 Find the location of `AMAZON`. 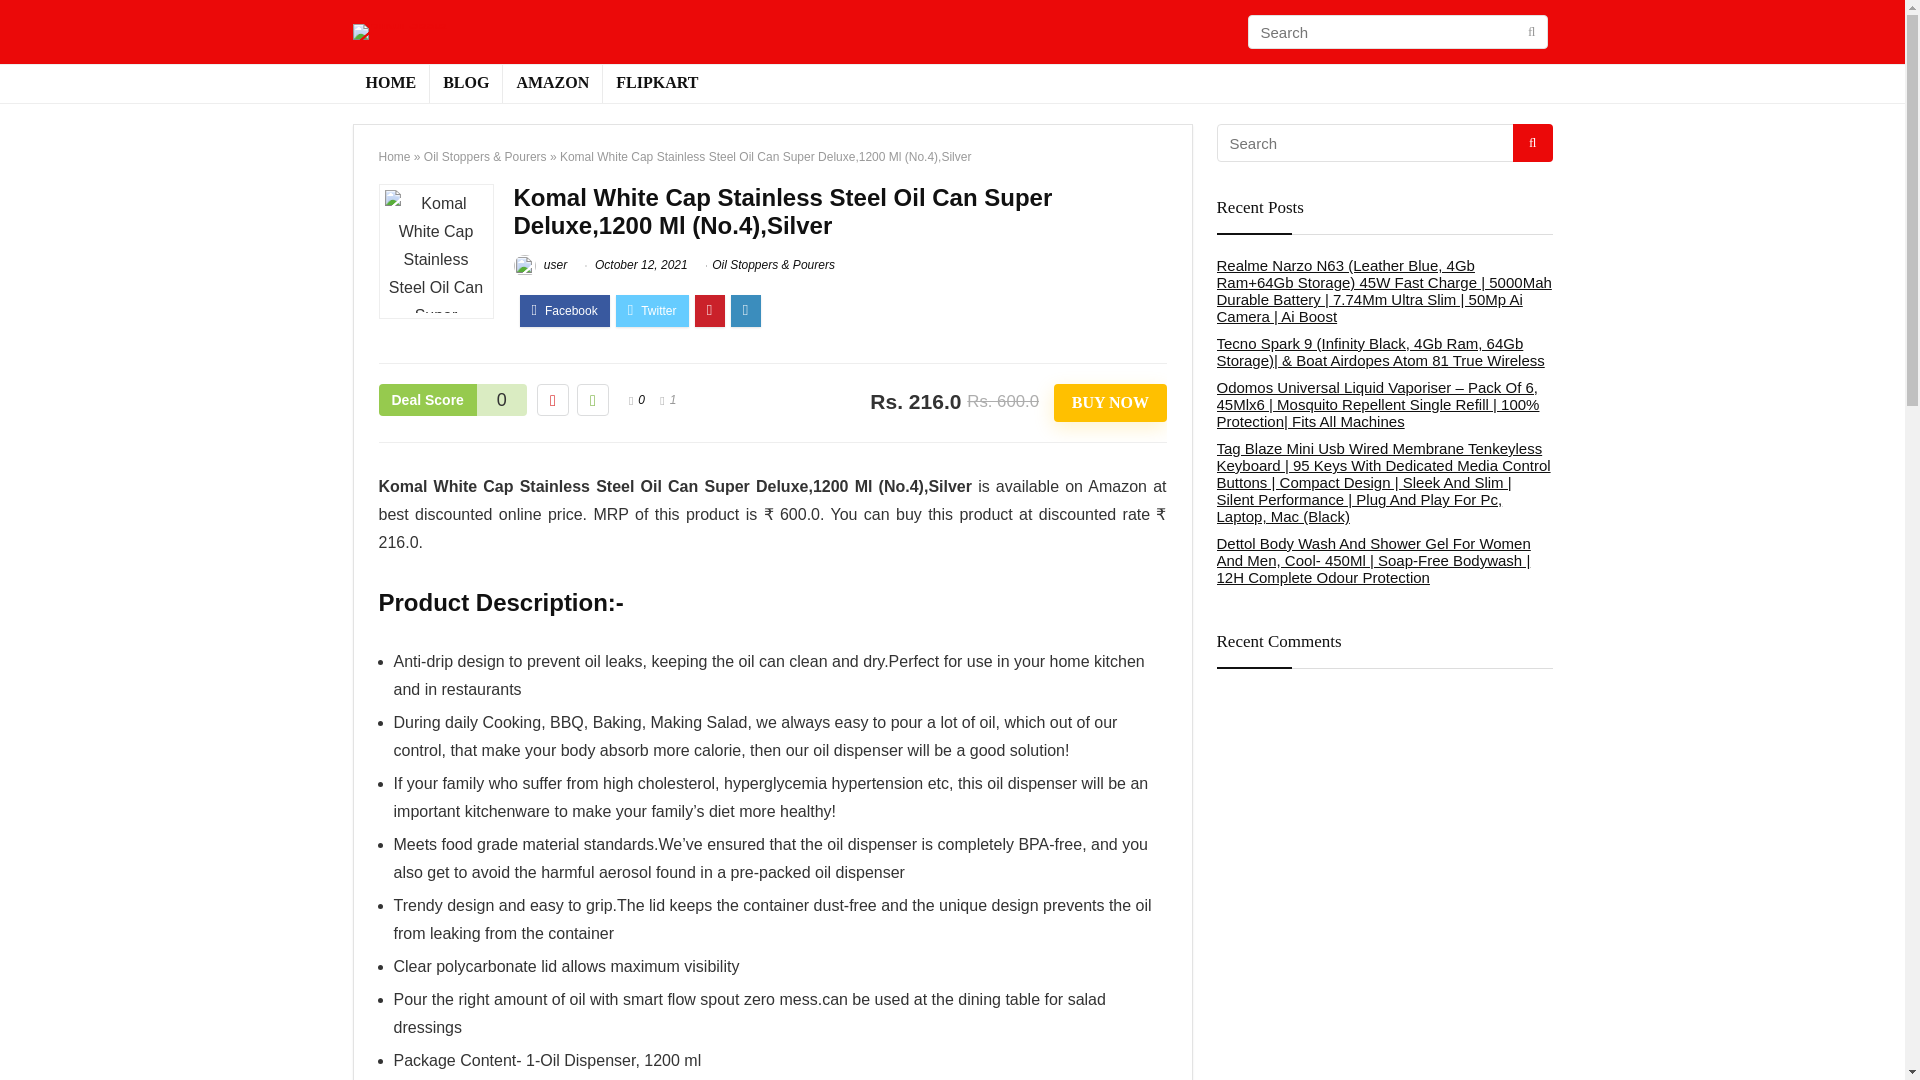

AMAZON is located at coordinates (552, 83).